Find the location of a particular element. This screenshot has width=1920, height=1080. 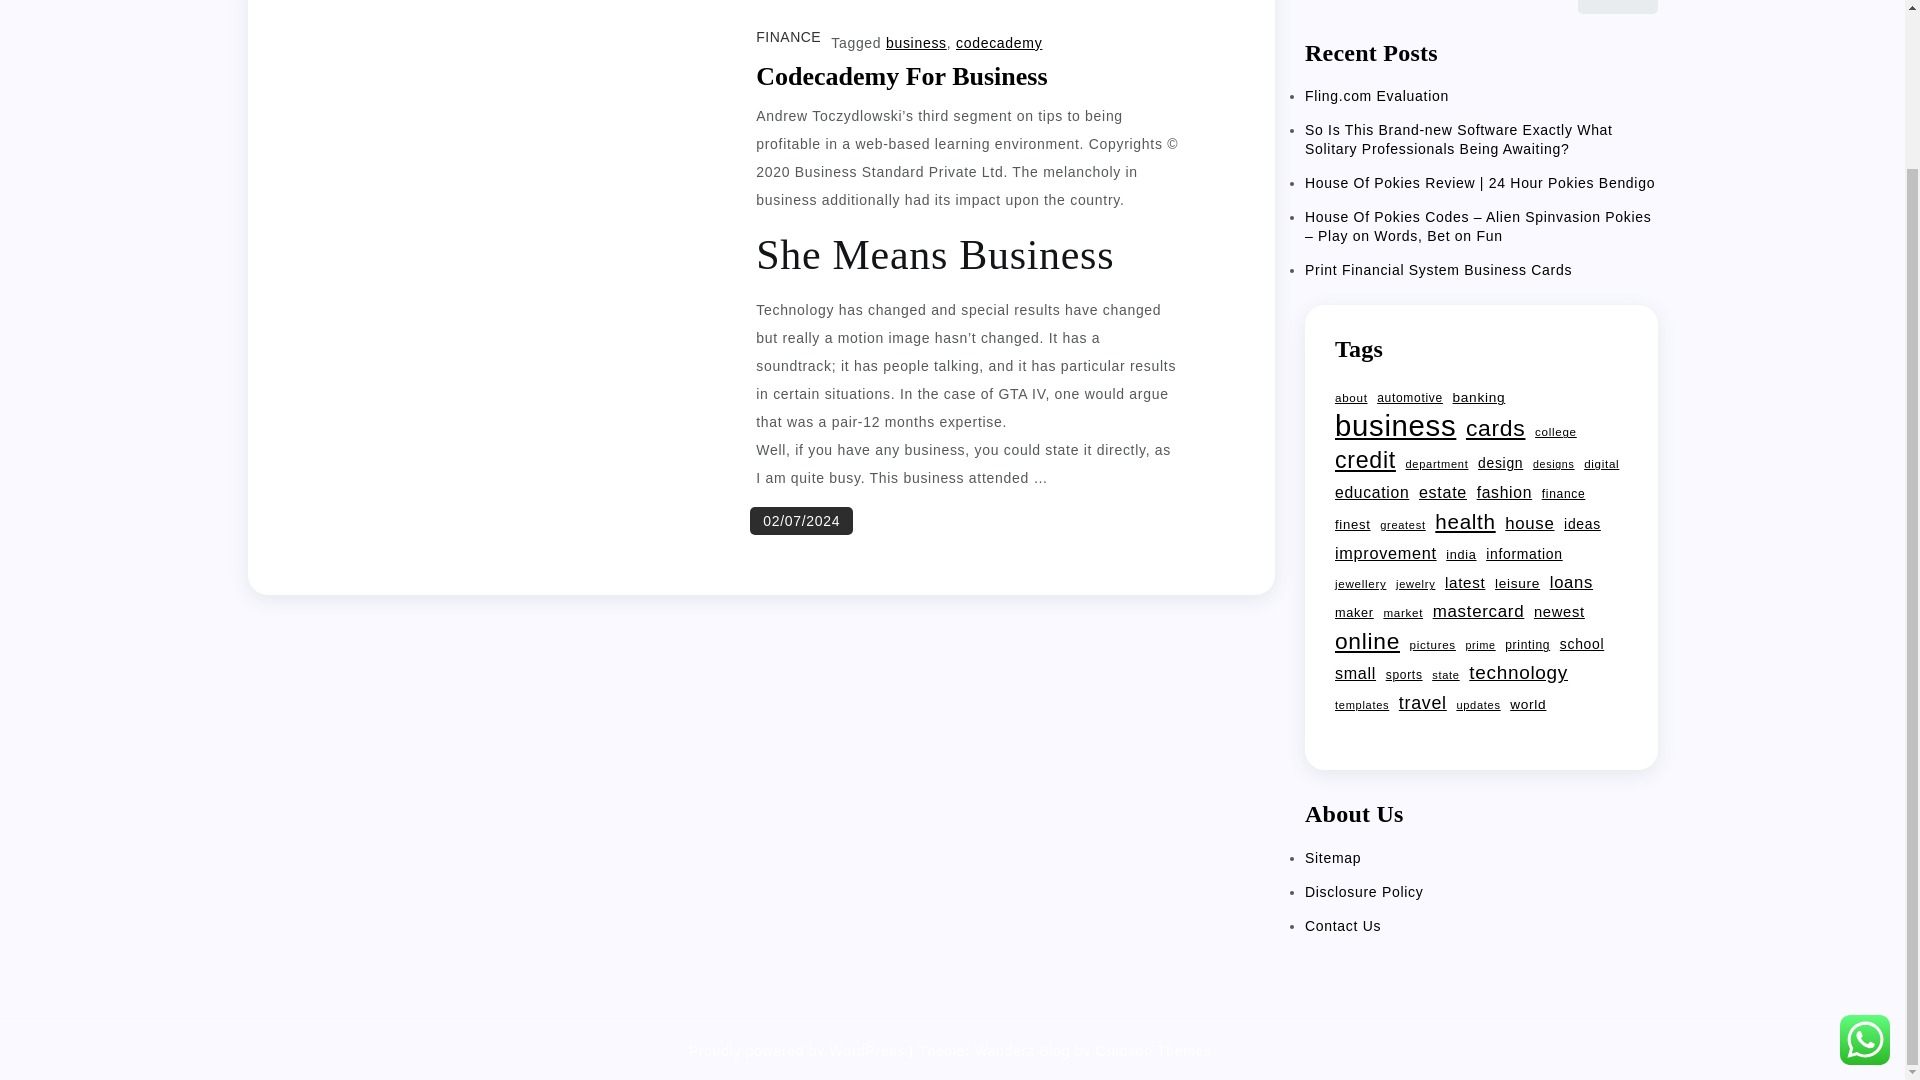

college is located at coordinates (1555, 432).